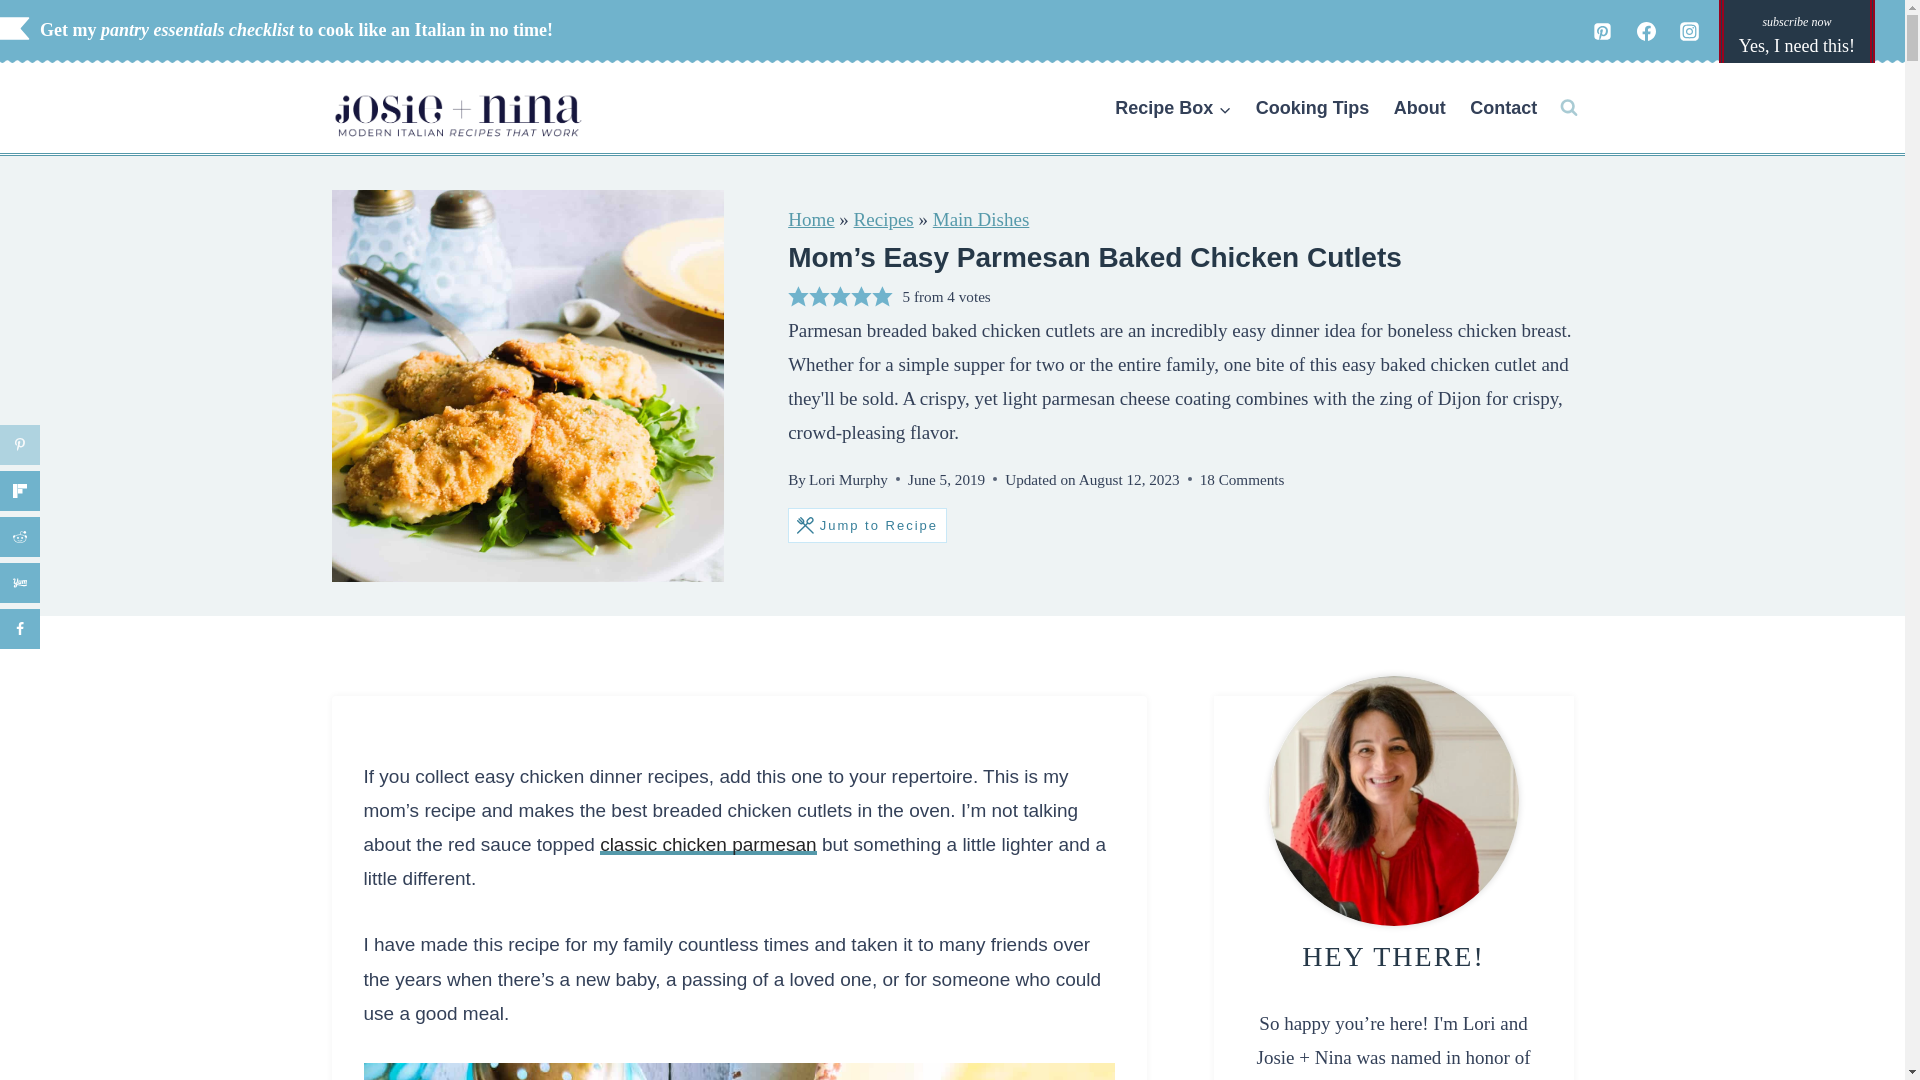  Describe the element at coordinates (1796, 38) in the screenshot. I see `Yes, I need this!` at that location.